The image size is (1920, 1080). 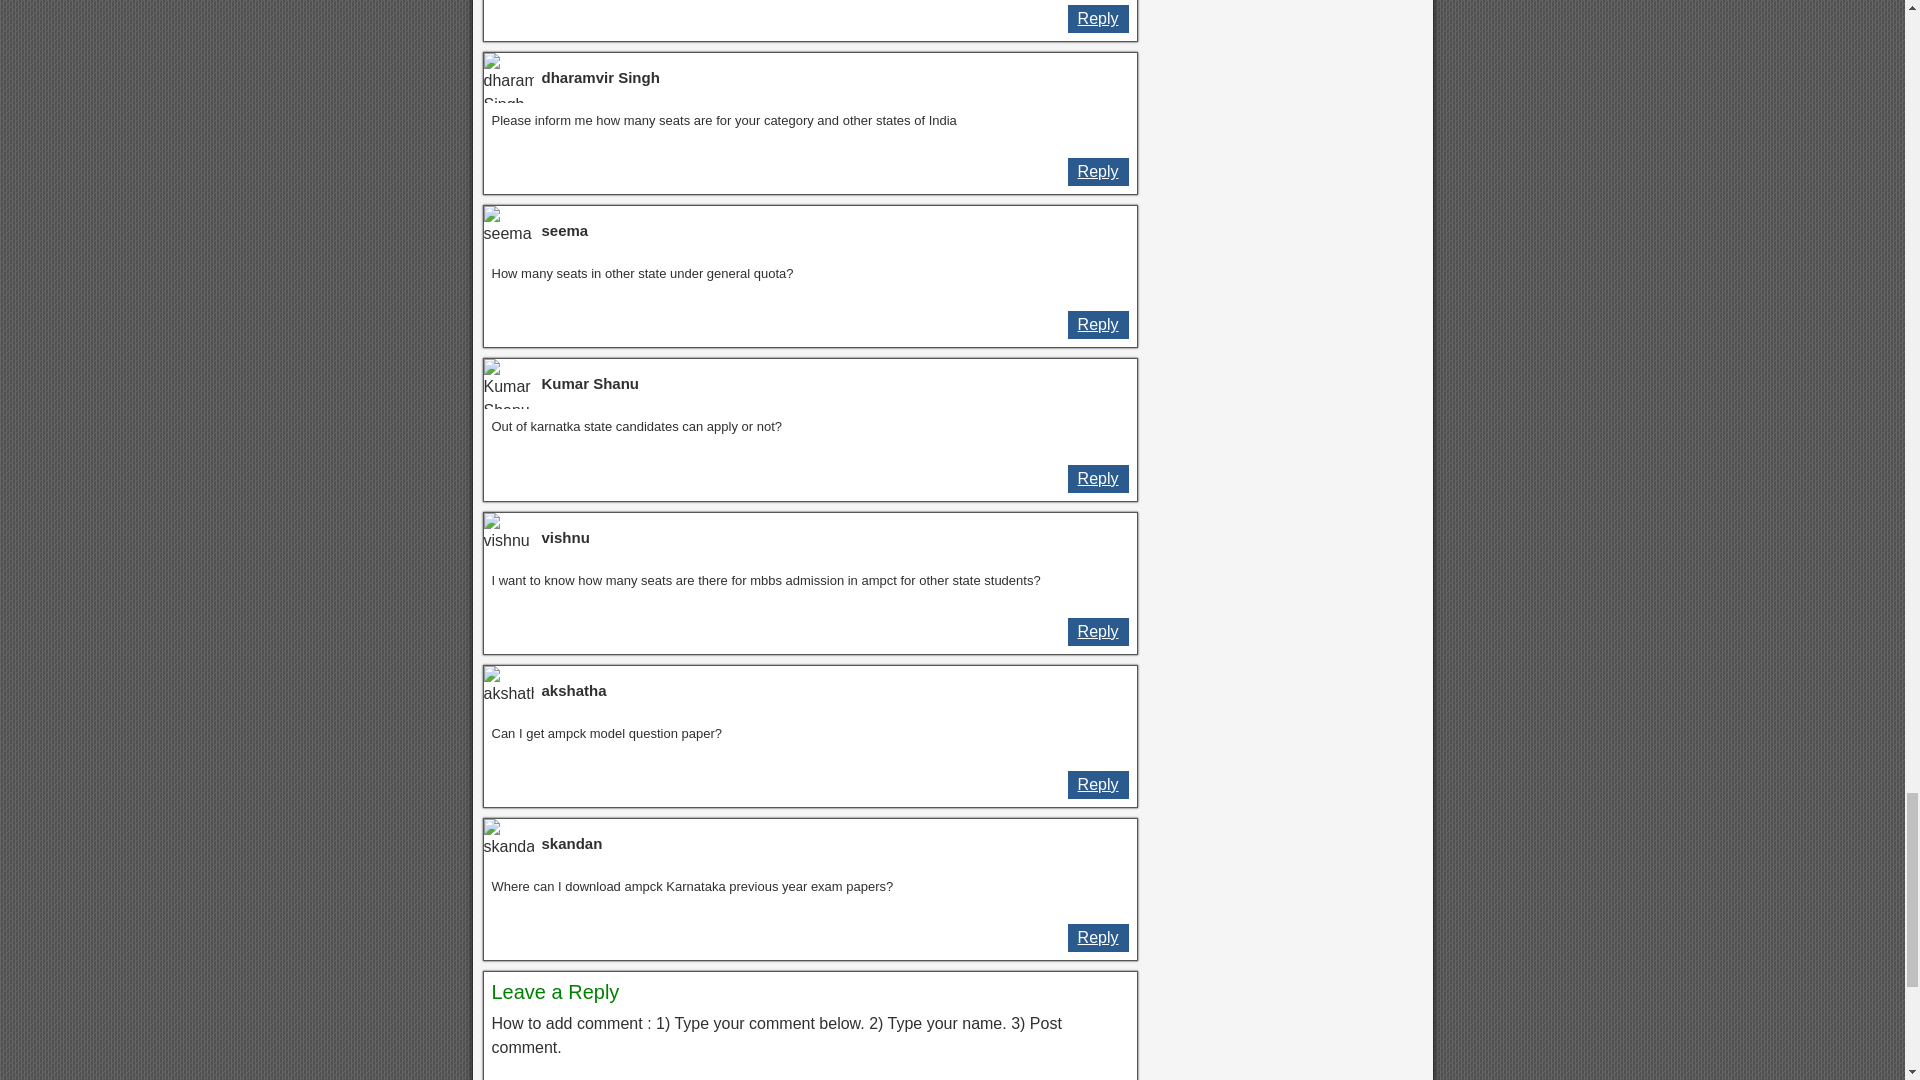 I want to click on Reply, so click(x=1098, y=478).